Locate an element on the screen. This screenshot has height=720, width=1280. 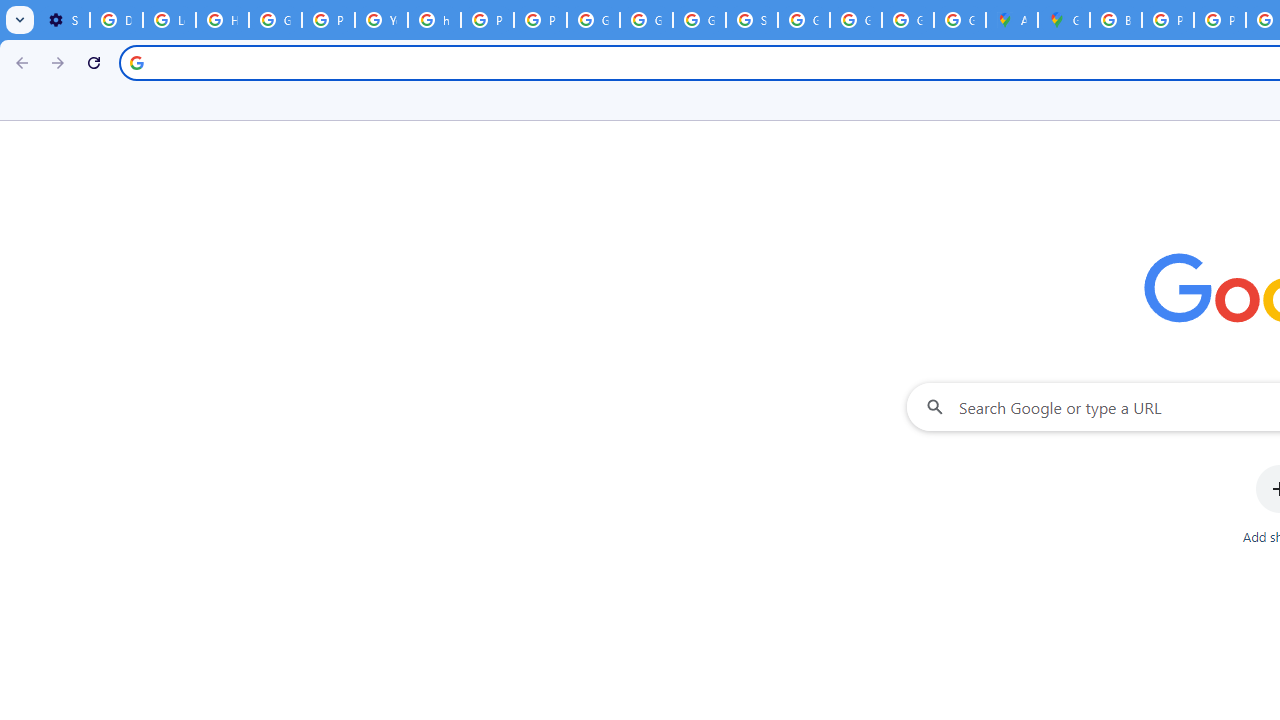
Privacy Help Center - Policies Help is located at coordinates (1220, 20).